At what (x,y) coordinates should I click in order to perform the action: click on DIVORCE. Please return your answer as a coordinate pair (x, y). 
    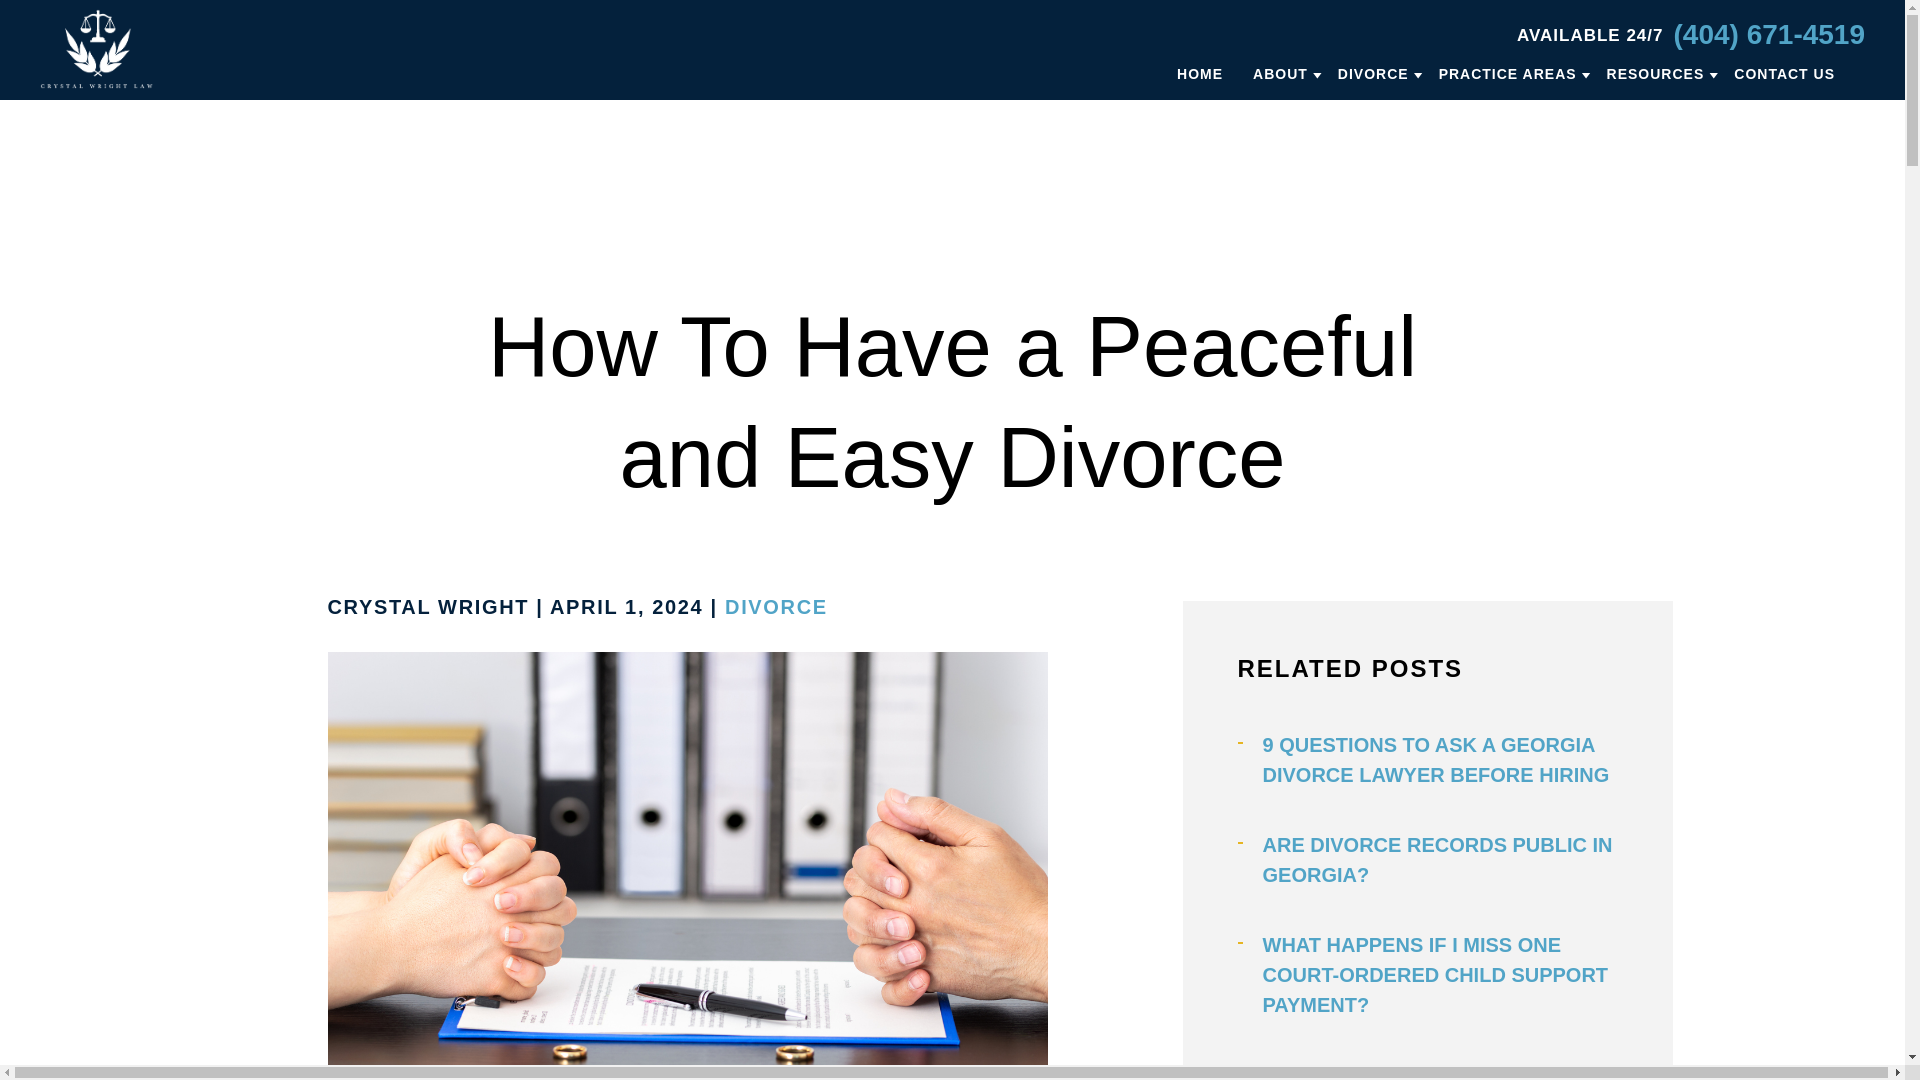
    Looking at the image, I should click on (776, 606).